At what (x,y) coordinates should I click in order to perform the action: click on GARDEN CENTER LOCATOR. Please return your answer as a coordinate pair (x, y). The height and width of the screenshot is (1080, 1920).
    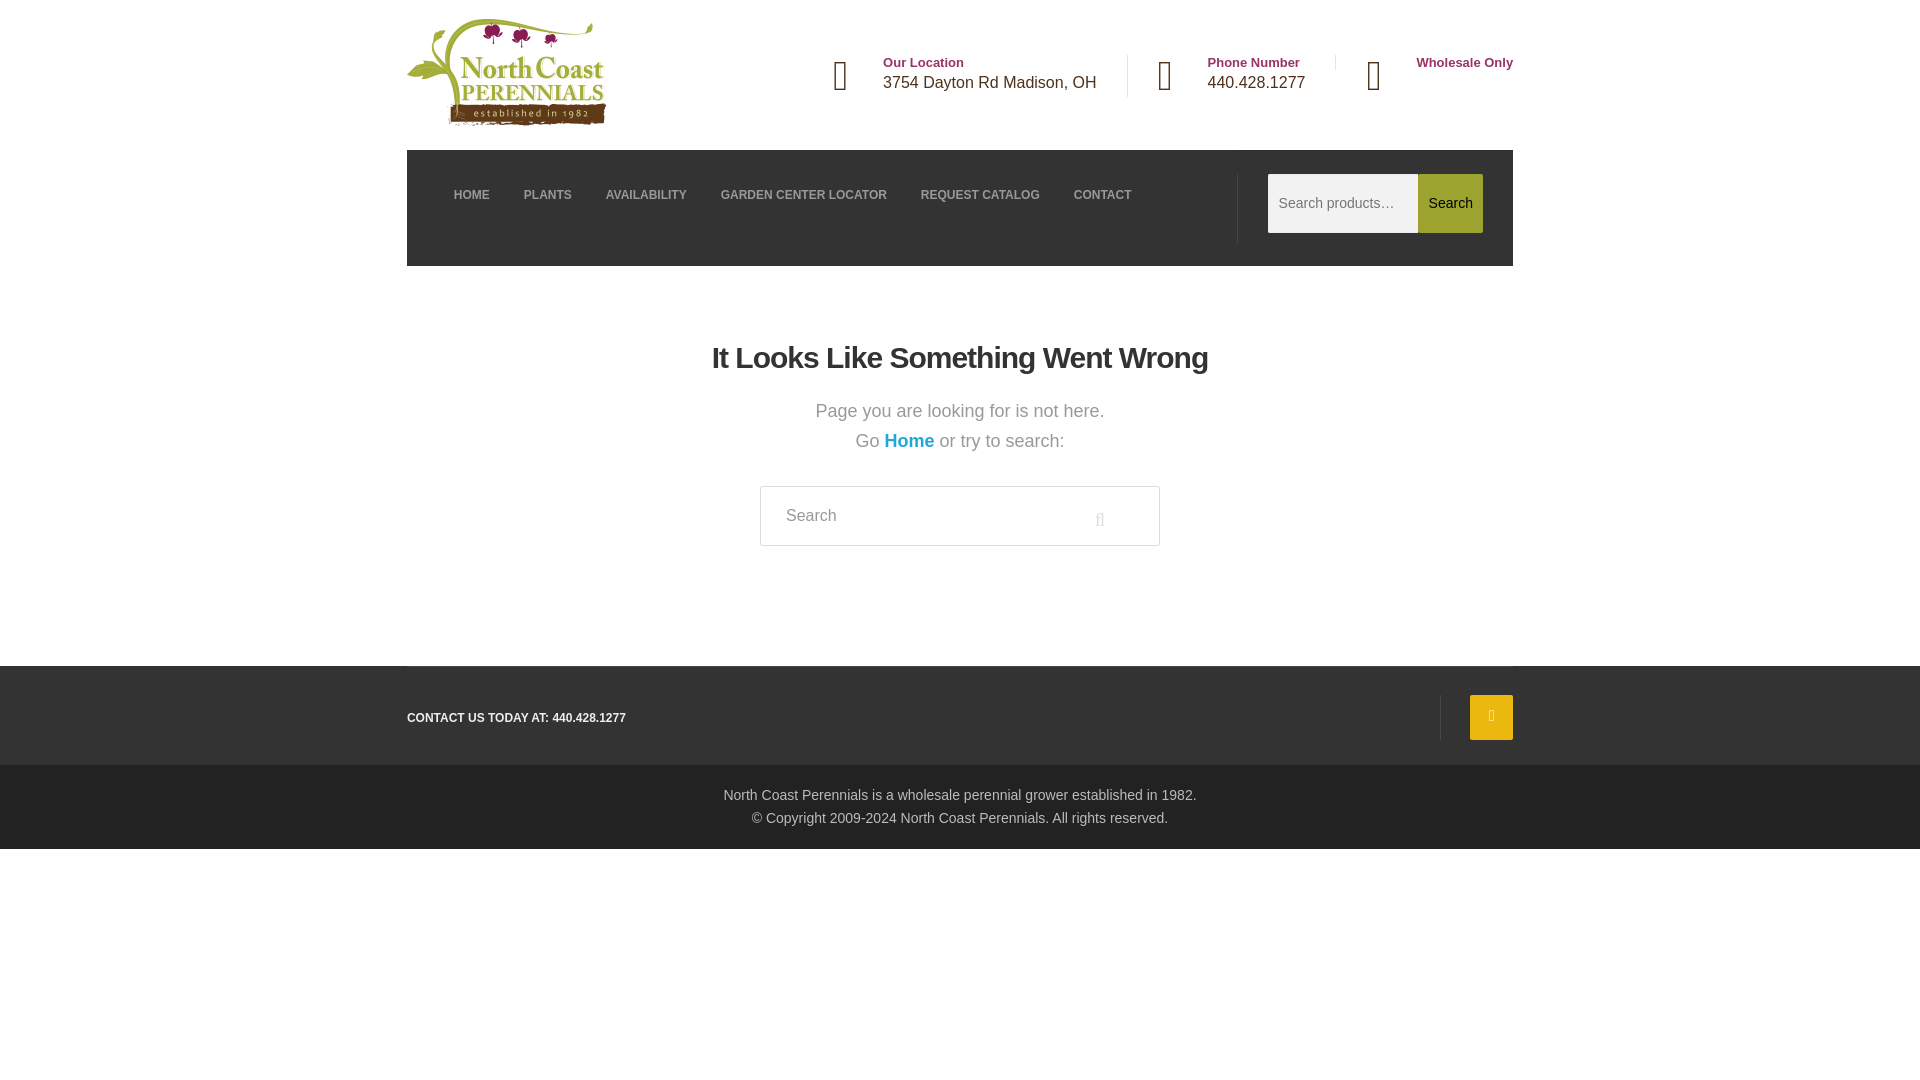
    Looking at the image, I should click on (804, 194).